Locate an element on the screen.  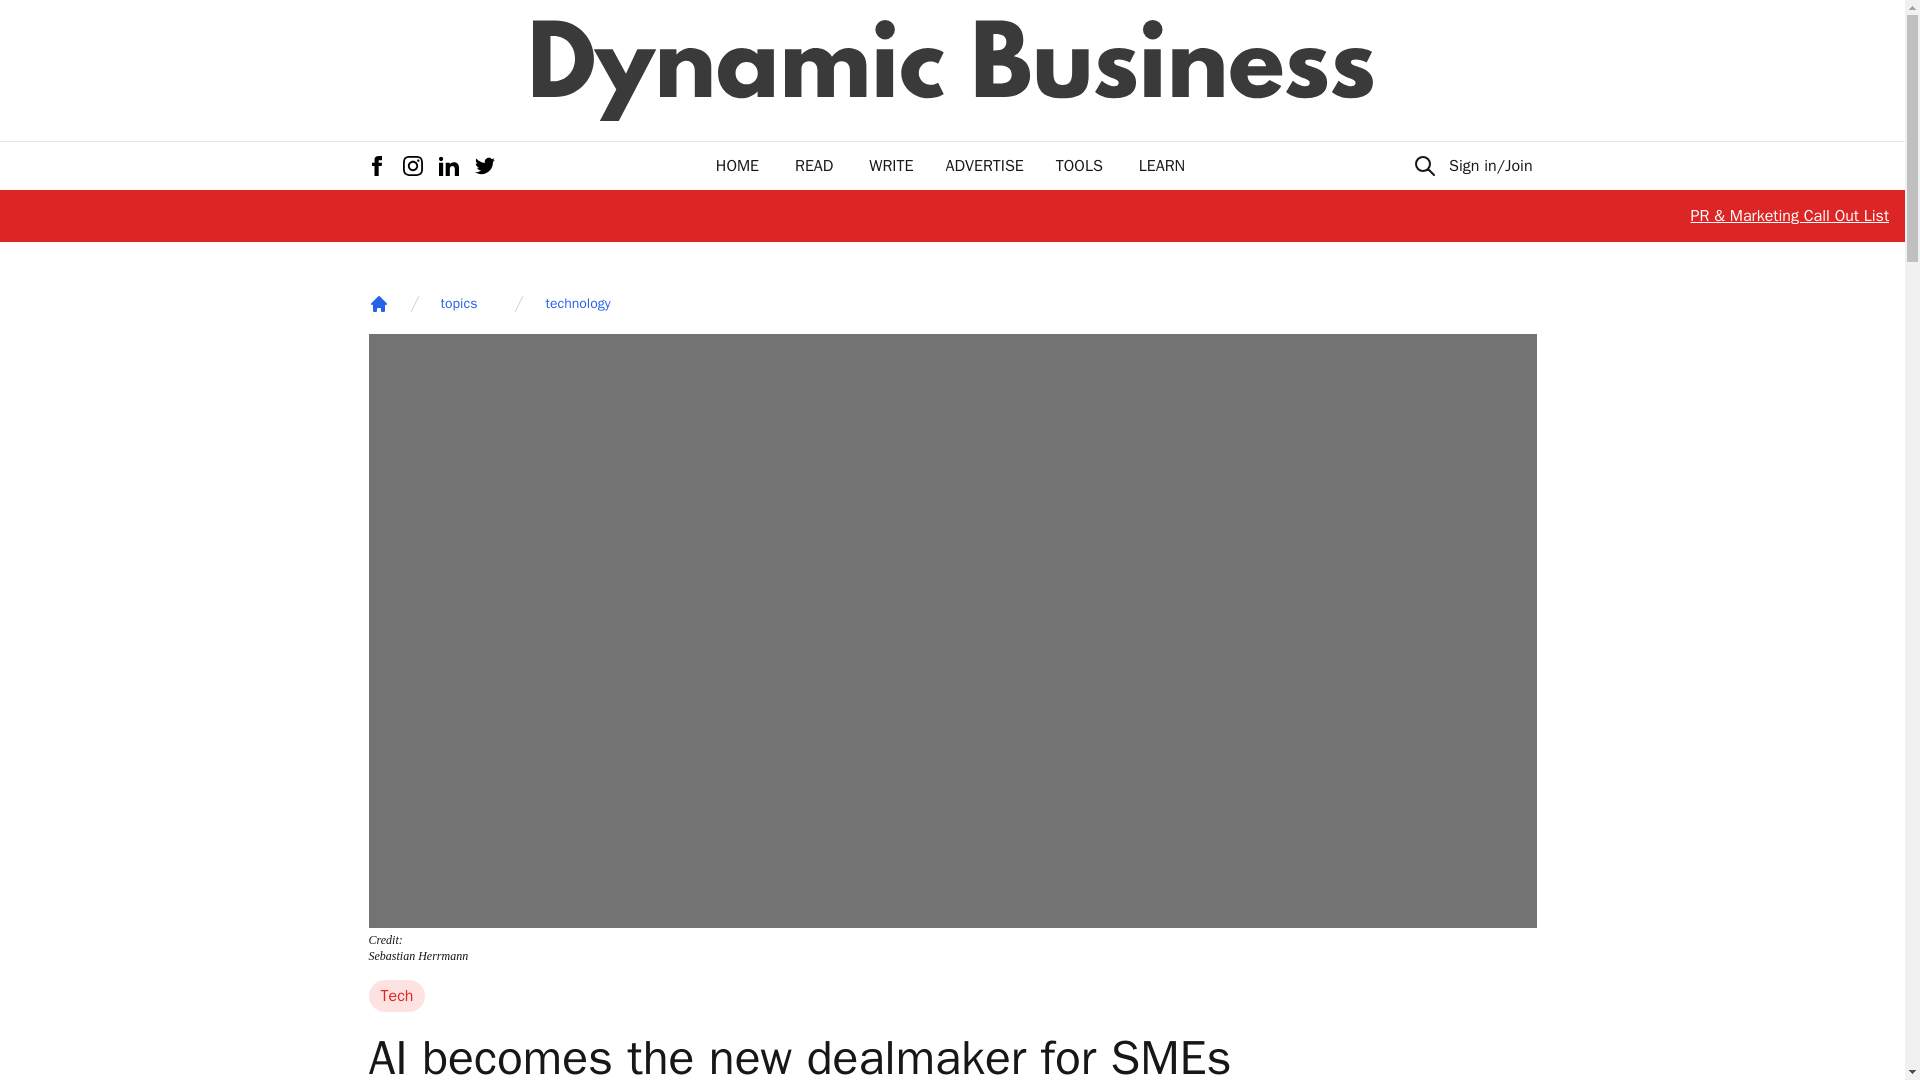
technology is located at coordinates (578, 304).